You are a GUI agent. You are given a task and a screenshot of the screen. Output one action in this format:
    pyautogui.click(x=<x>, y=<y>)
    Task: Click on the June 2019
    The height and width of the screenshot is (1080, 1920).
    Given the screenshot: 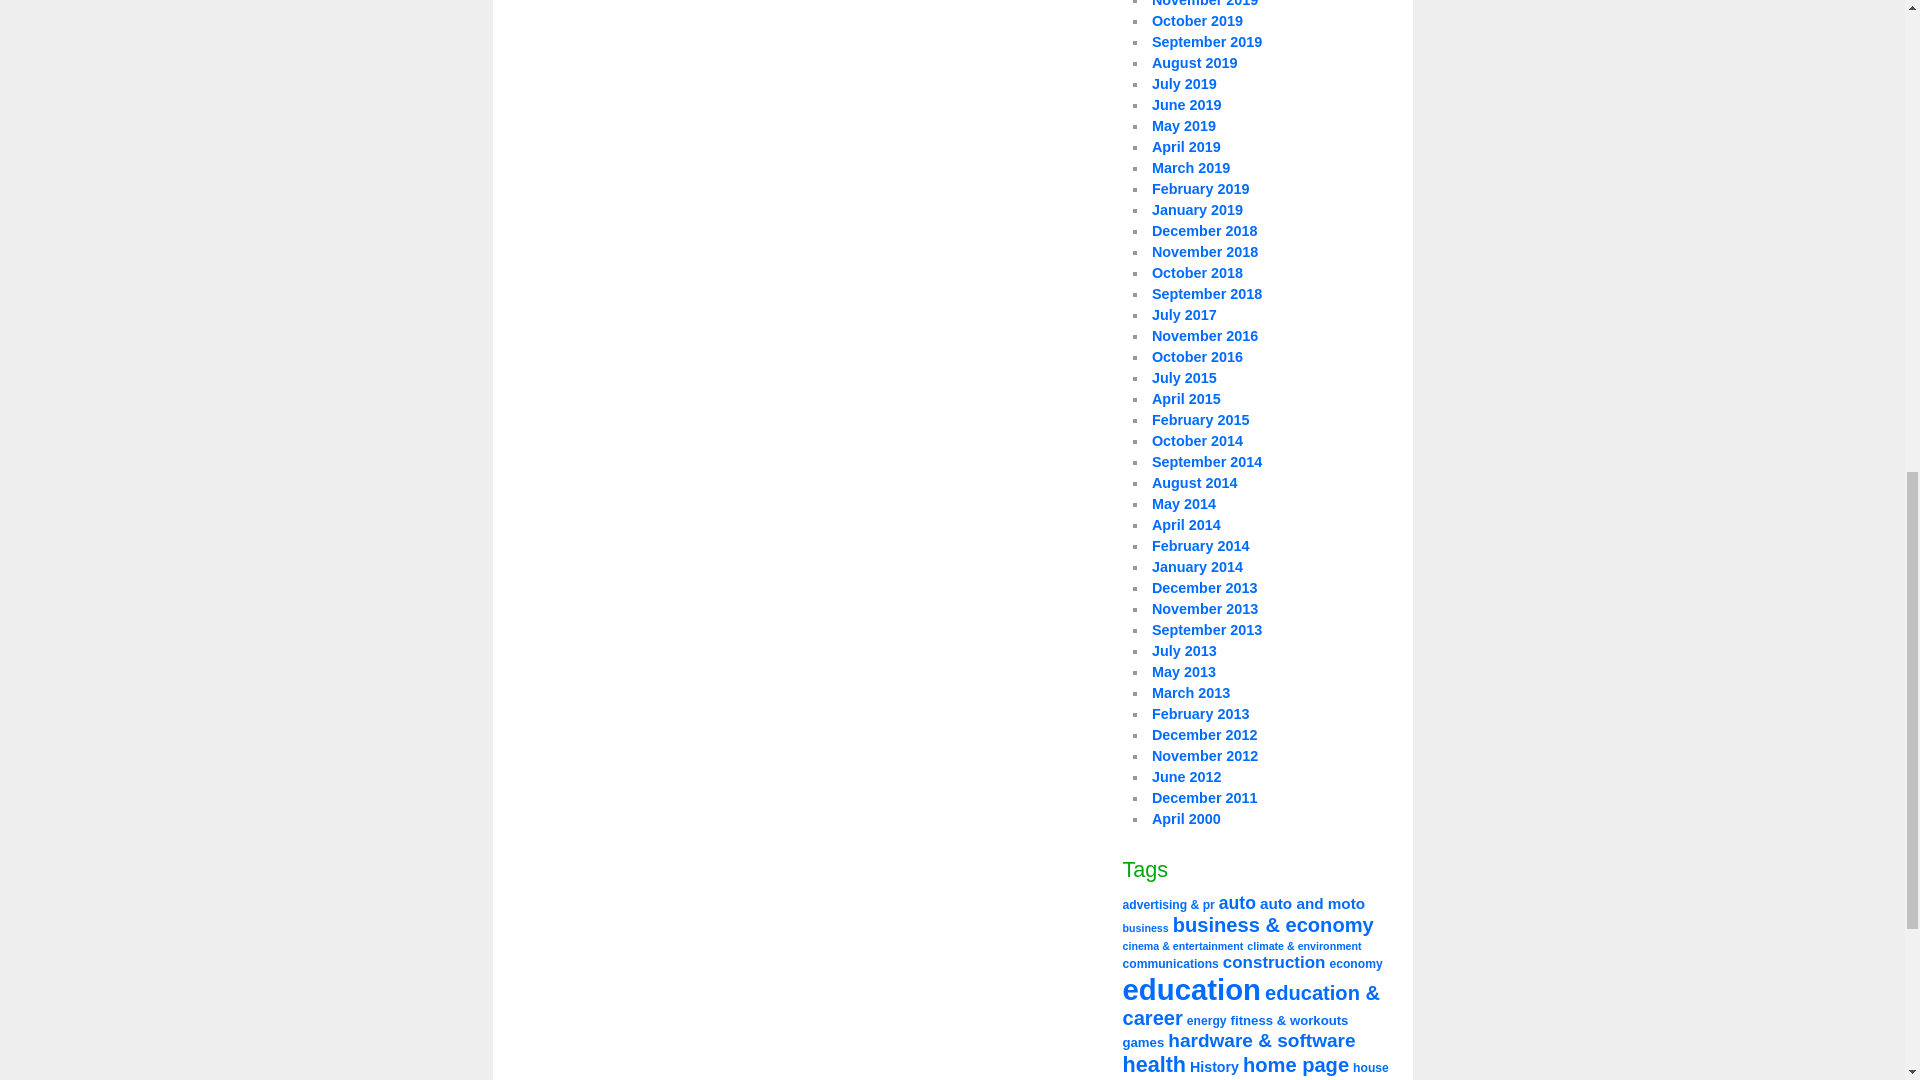 What is the action you would take?
    pyautogui.click(x=1186, y=105)
    